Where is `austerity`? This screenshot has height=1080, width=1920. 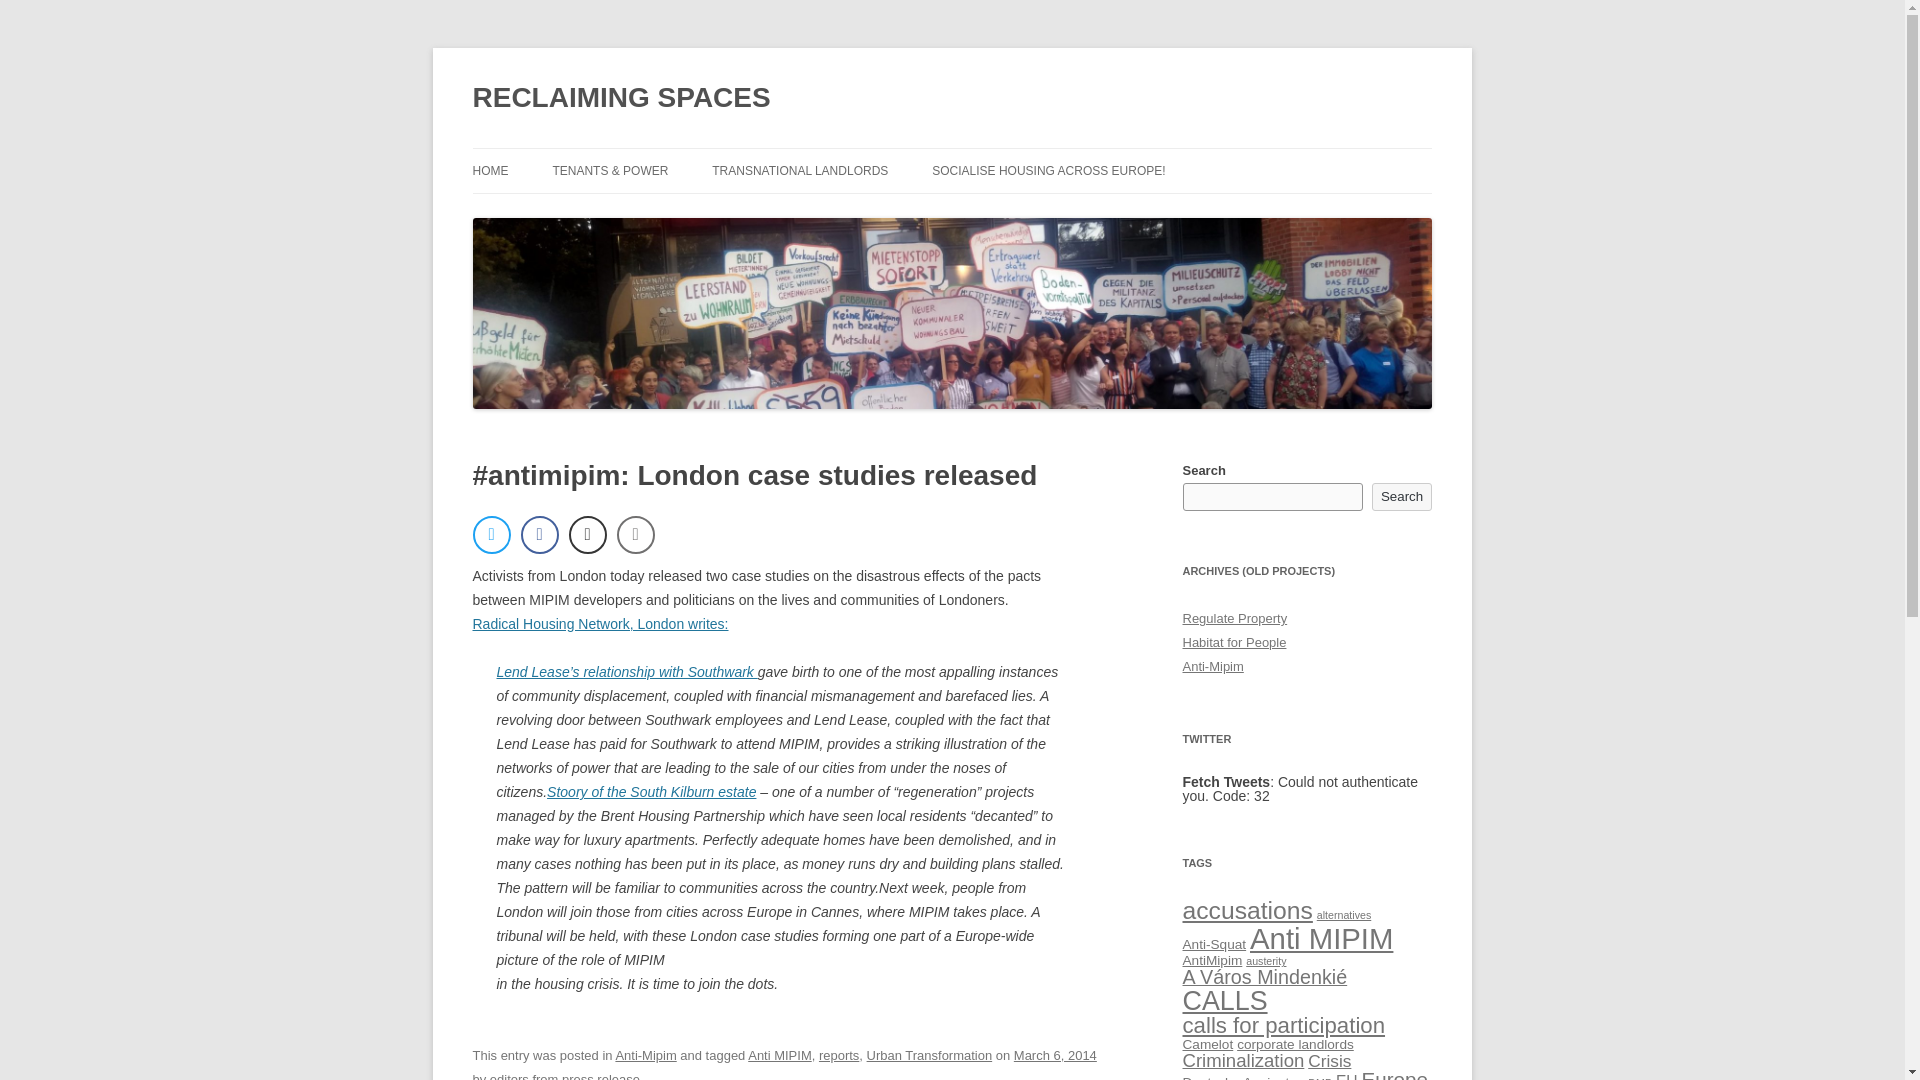
austerity is located at coordinates (1266, 960).